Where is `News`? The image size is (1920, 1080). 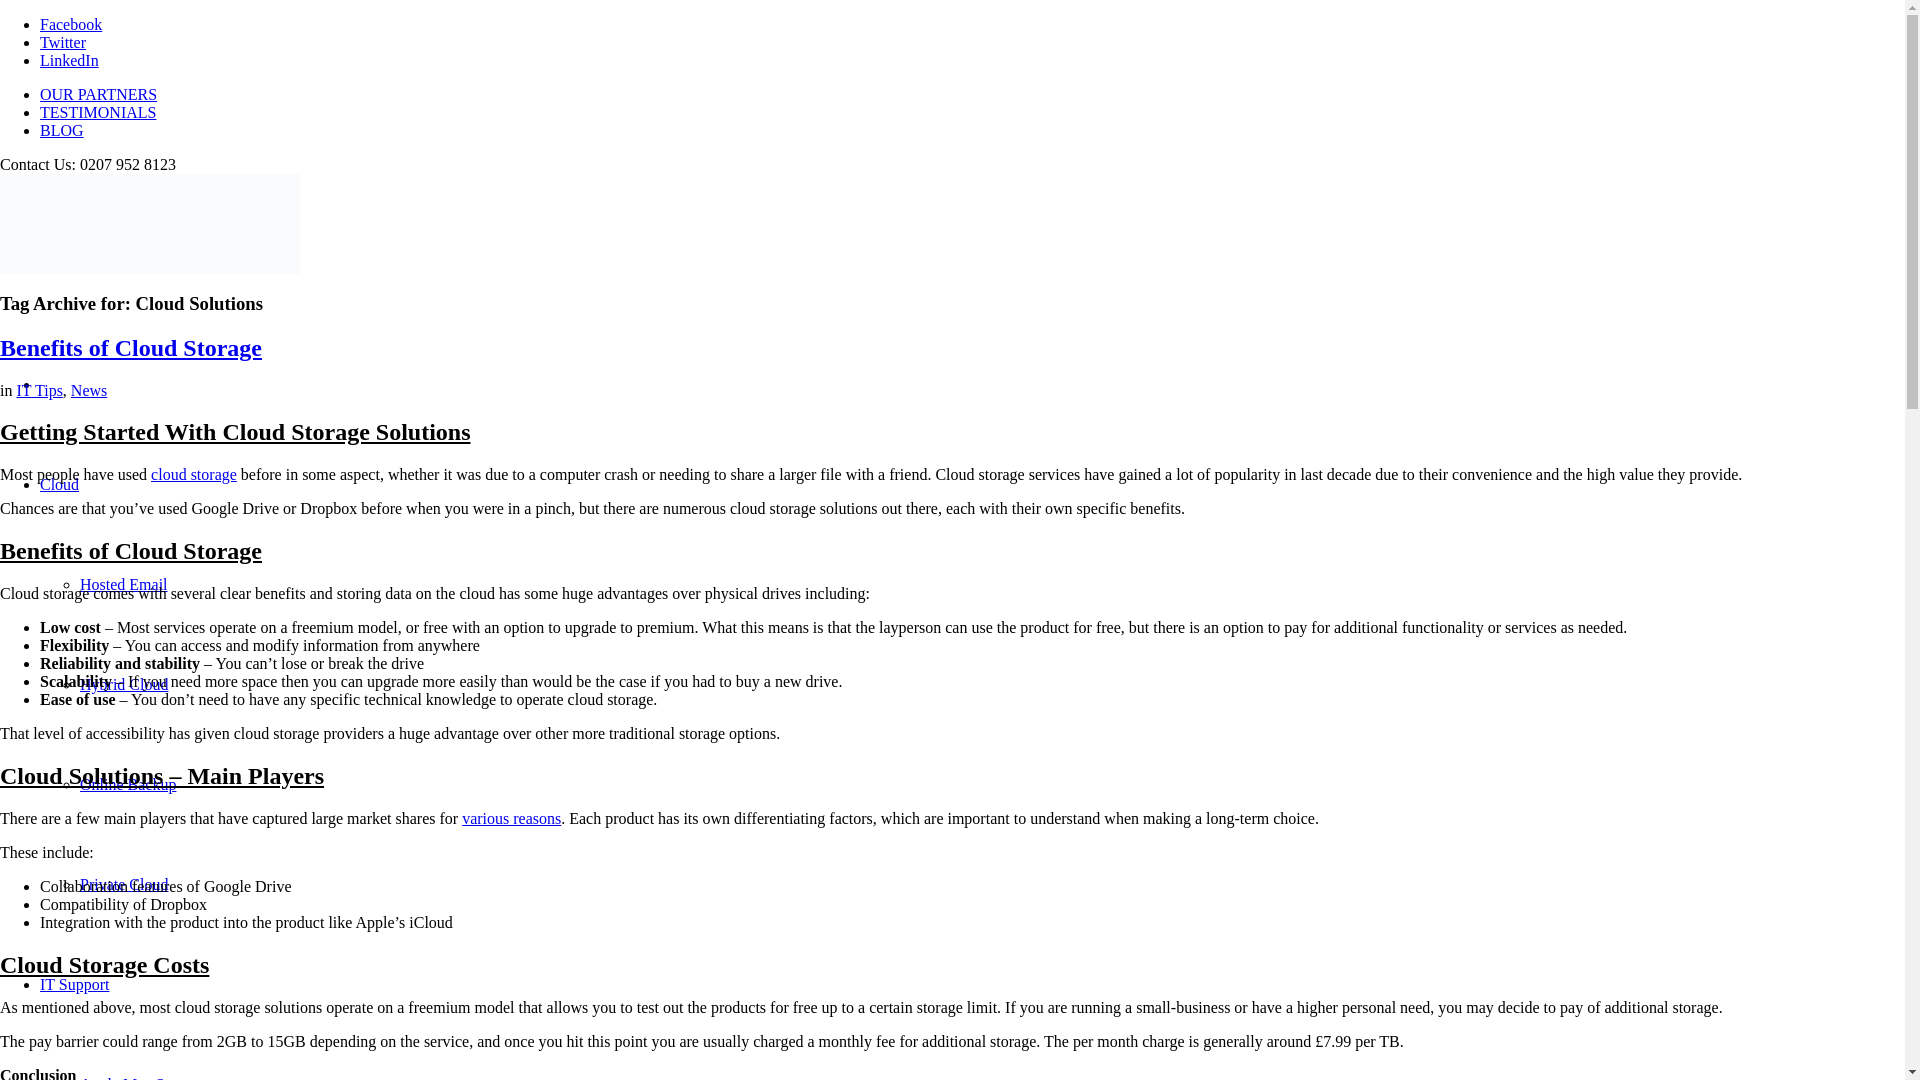
News is located at coordinates (89, 390).